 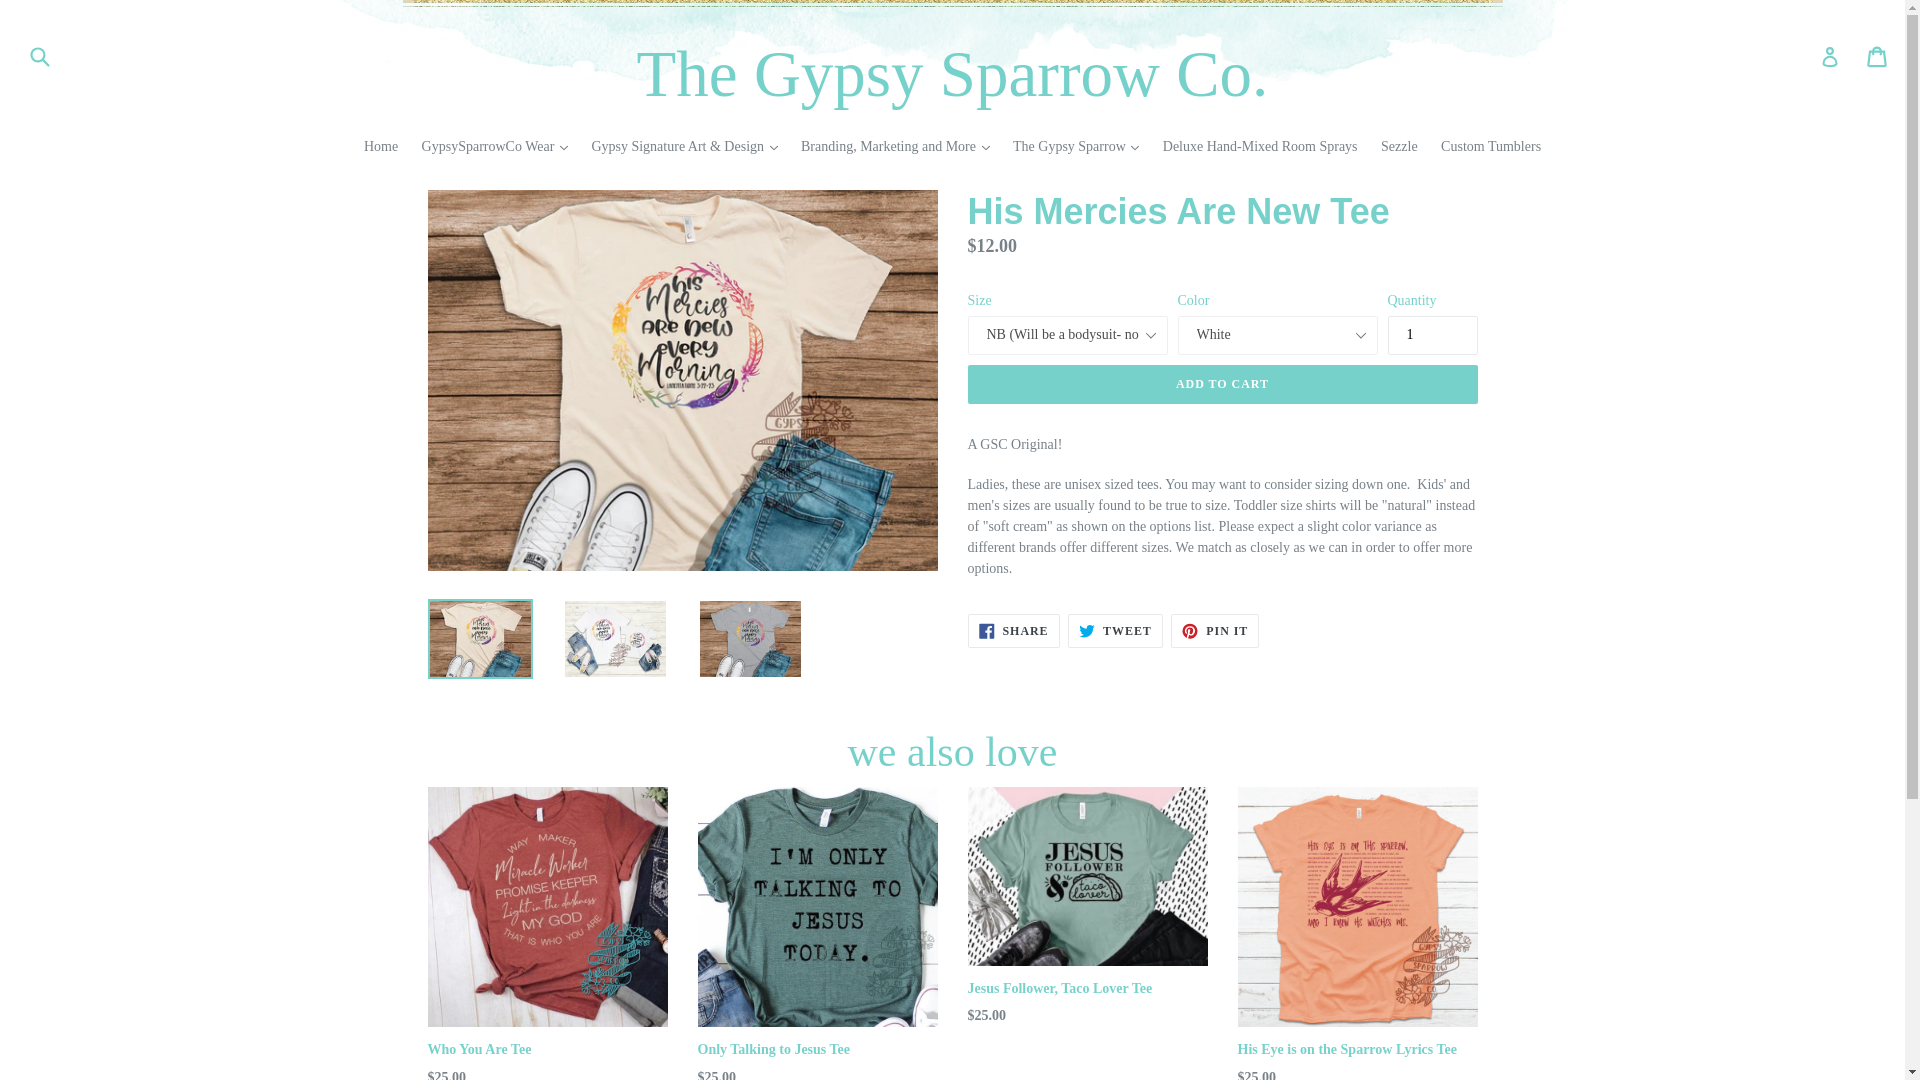 I want to click on Tweet on Twitter, so click(x=1115, y=631).